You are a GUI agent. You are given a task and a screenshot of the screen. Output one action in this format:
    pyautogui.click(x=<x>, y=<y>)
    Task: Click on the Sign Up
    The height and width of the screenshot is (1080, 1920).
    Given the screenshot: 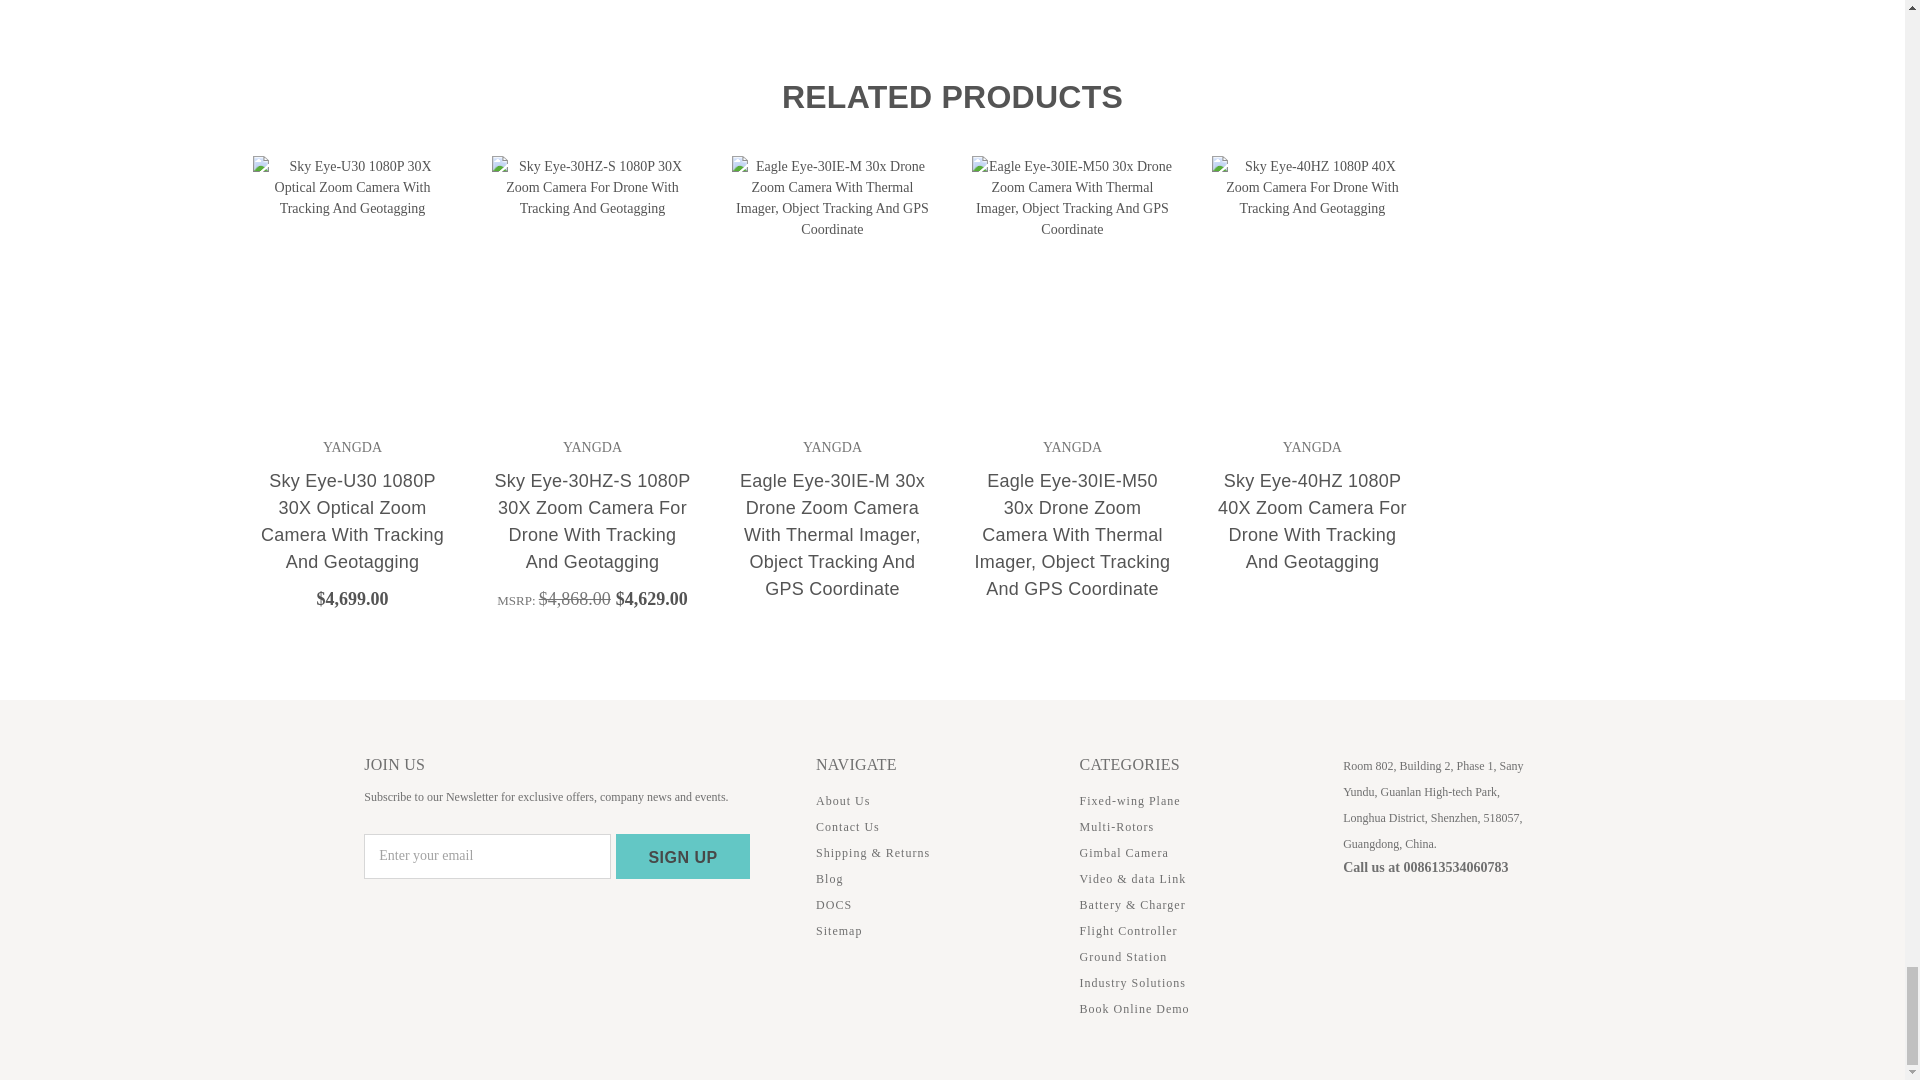 What is the action you would take?
    pyautogui.click(x=683, y=856)
    